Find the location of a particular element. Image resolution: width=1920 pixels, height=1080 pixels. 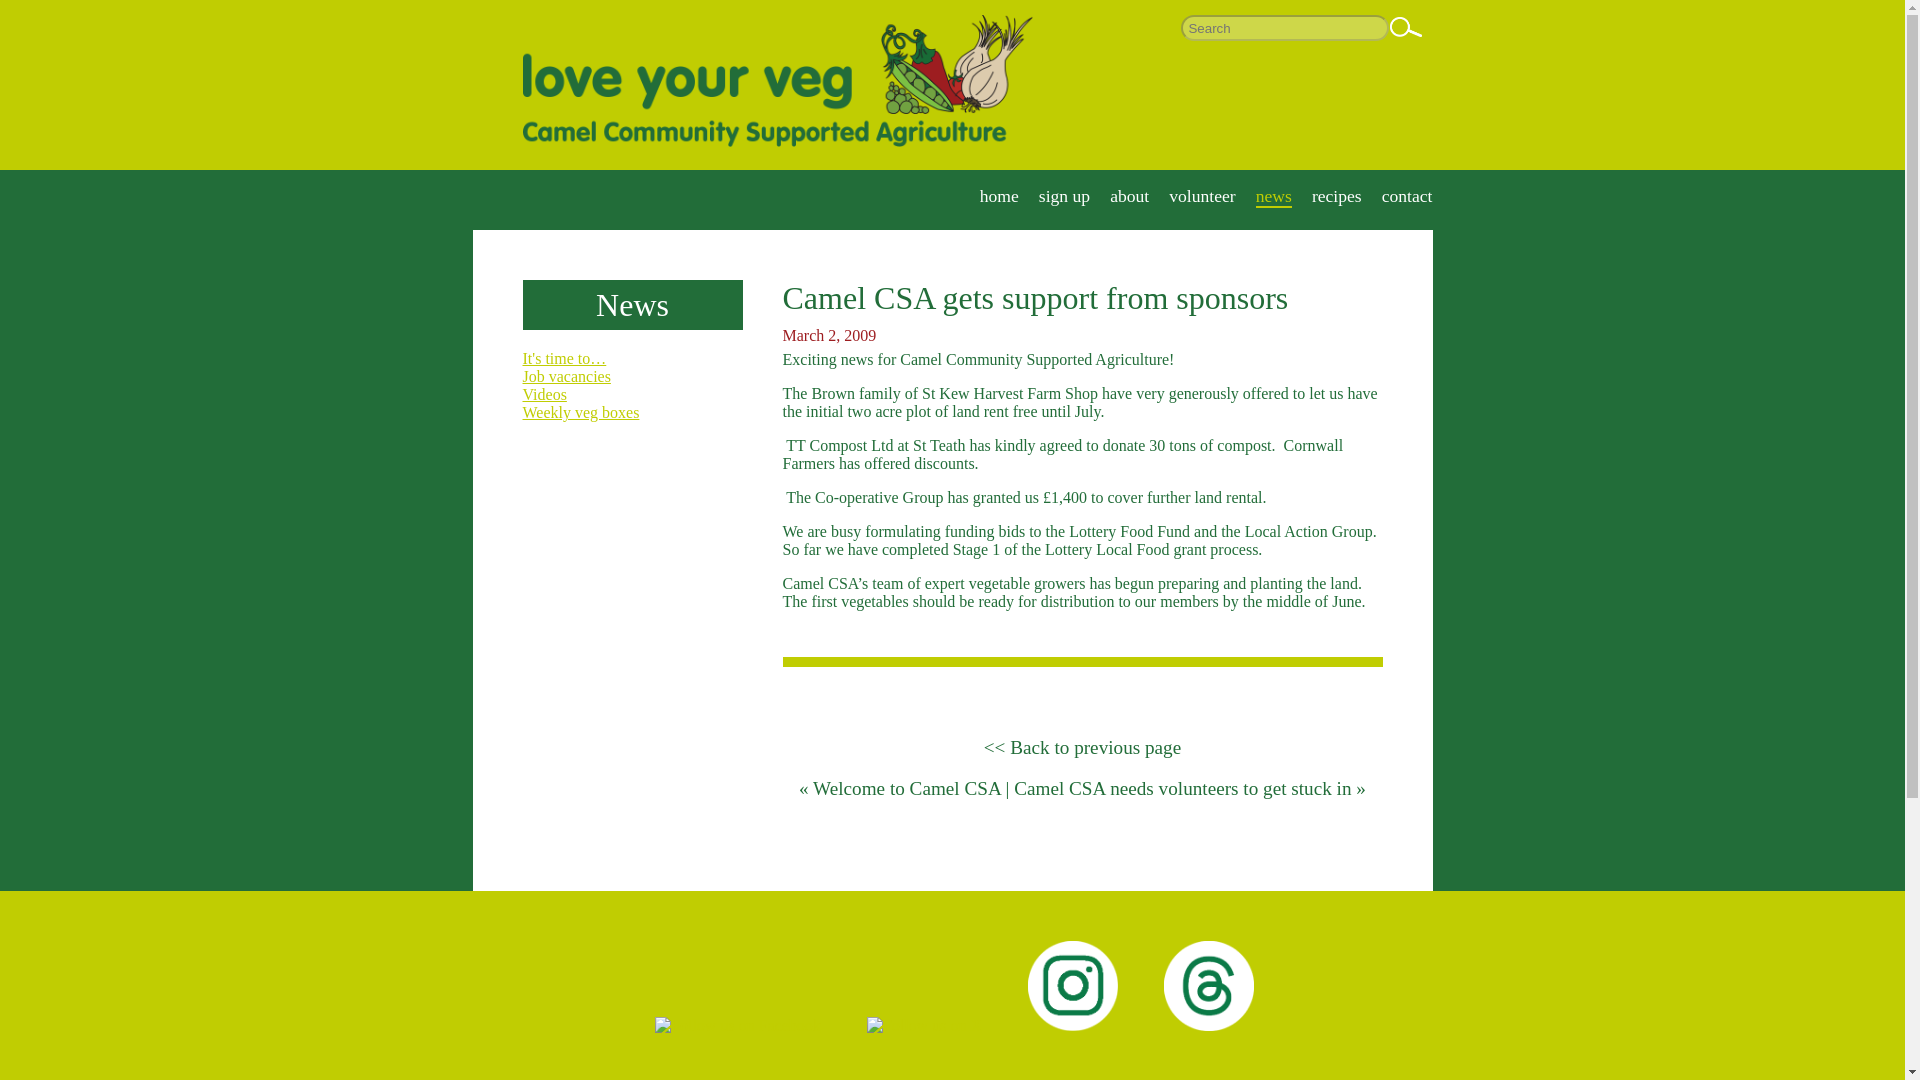

Videos is located at coordinates (544, 394).